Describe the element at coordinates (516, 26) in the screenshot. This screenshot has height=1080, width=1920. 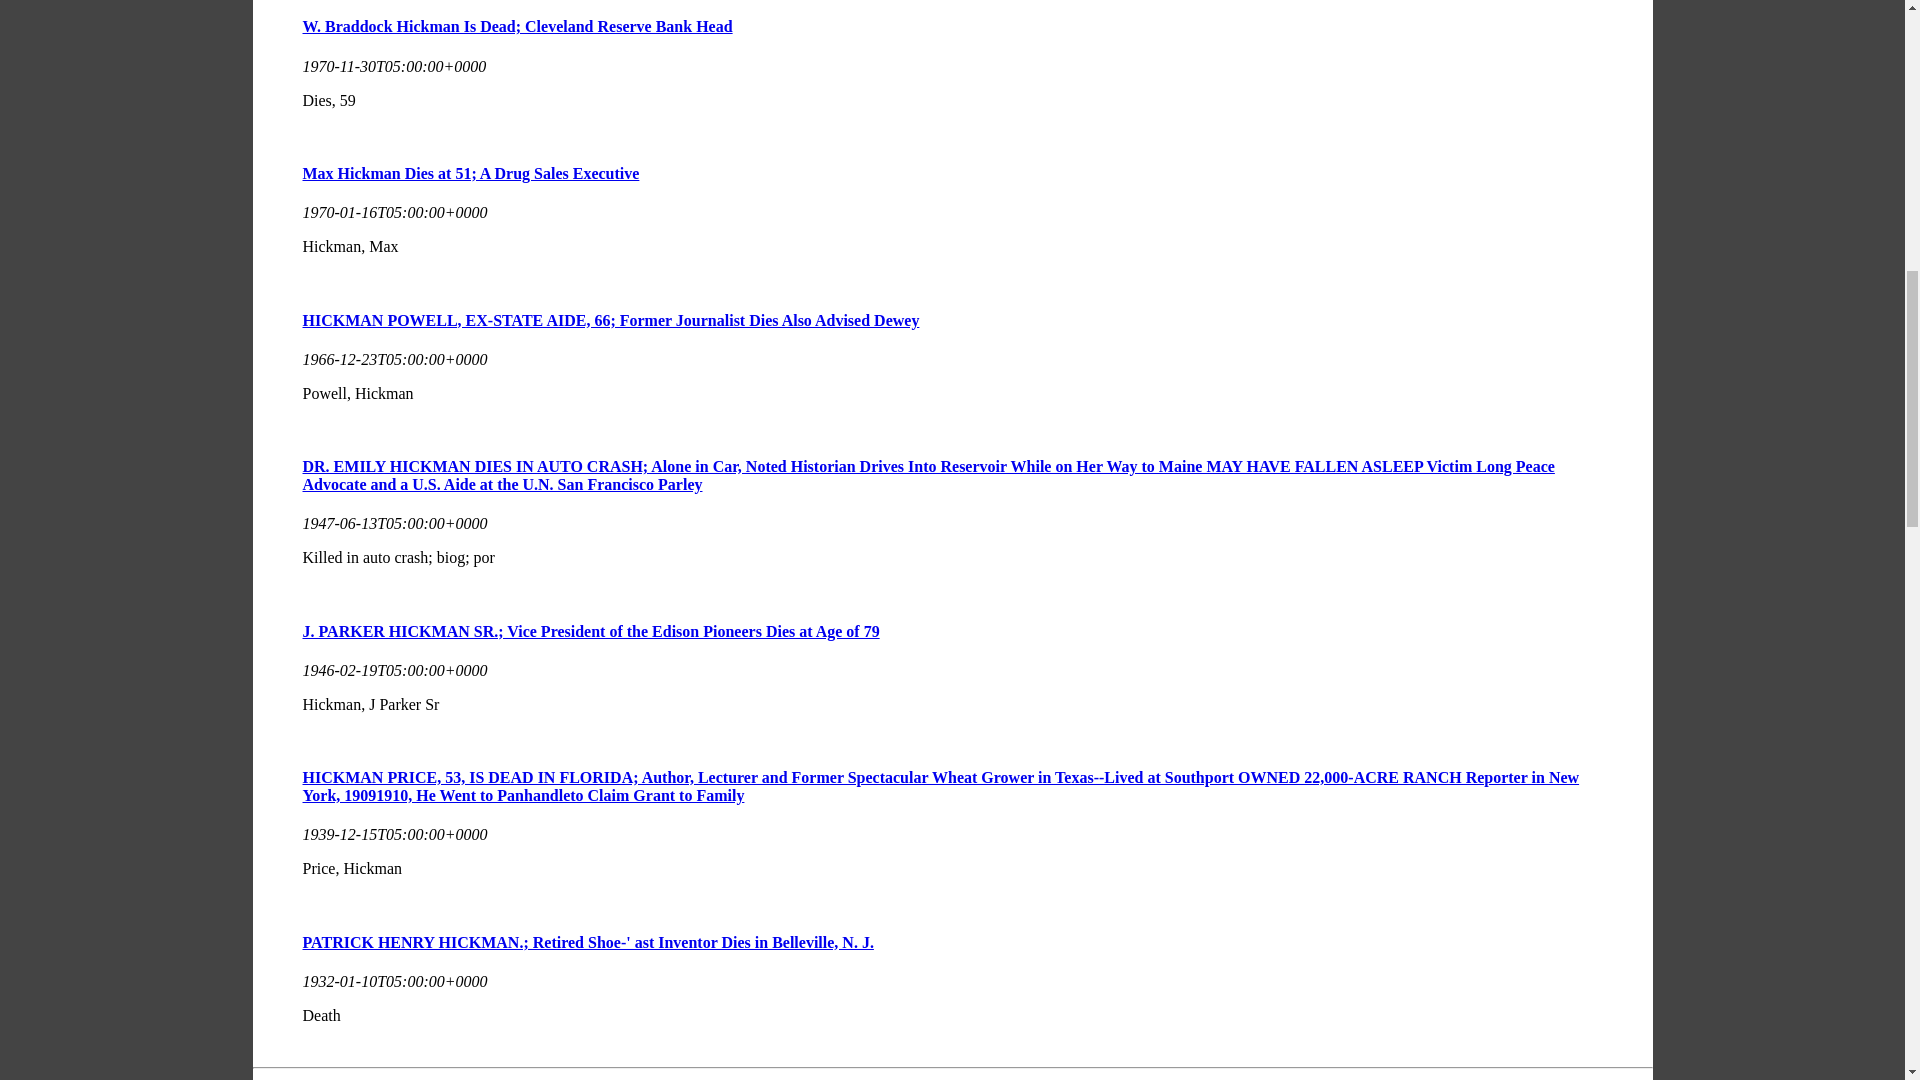
I see `W. Braddock Hickman Is Dead; Cleveland Reserve Bank Head` at that location.